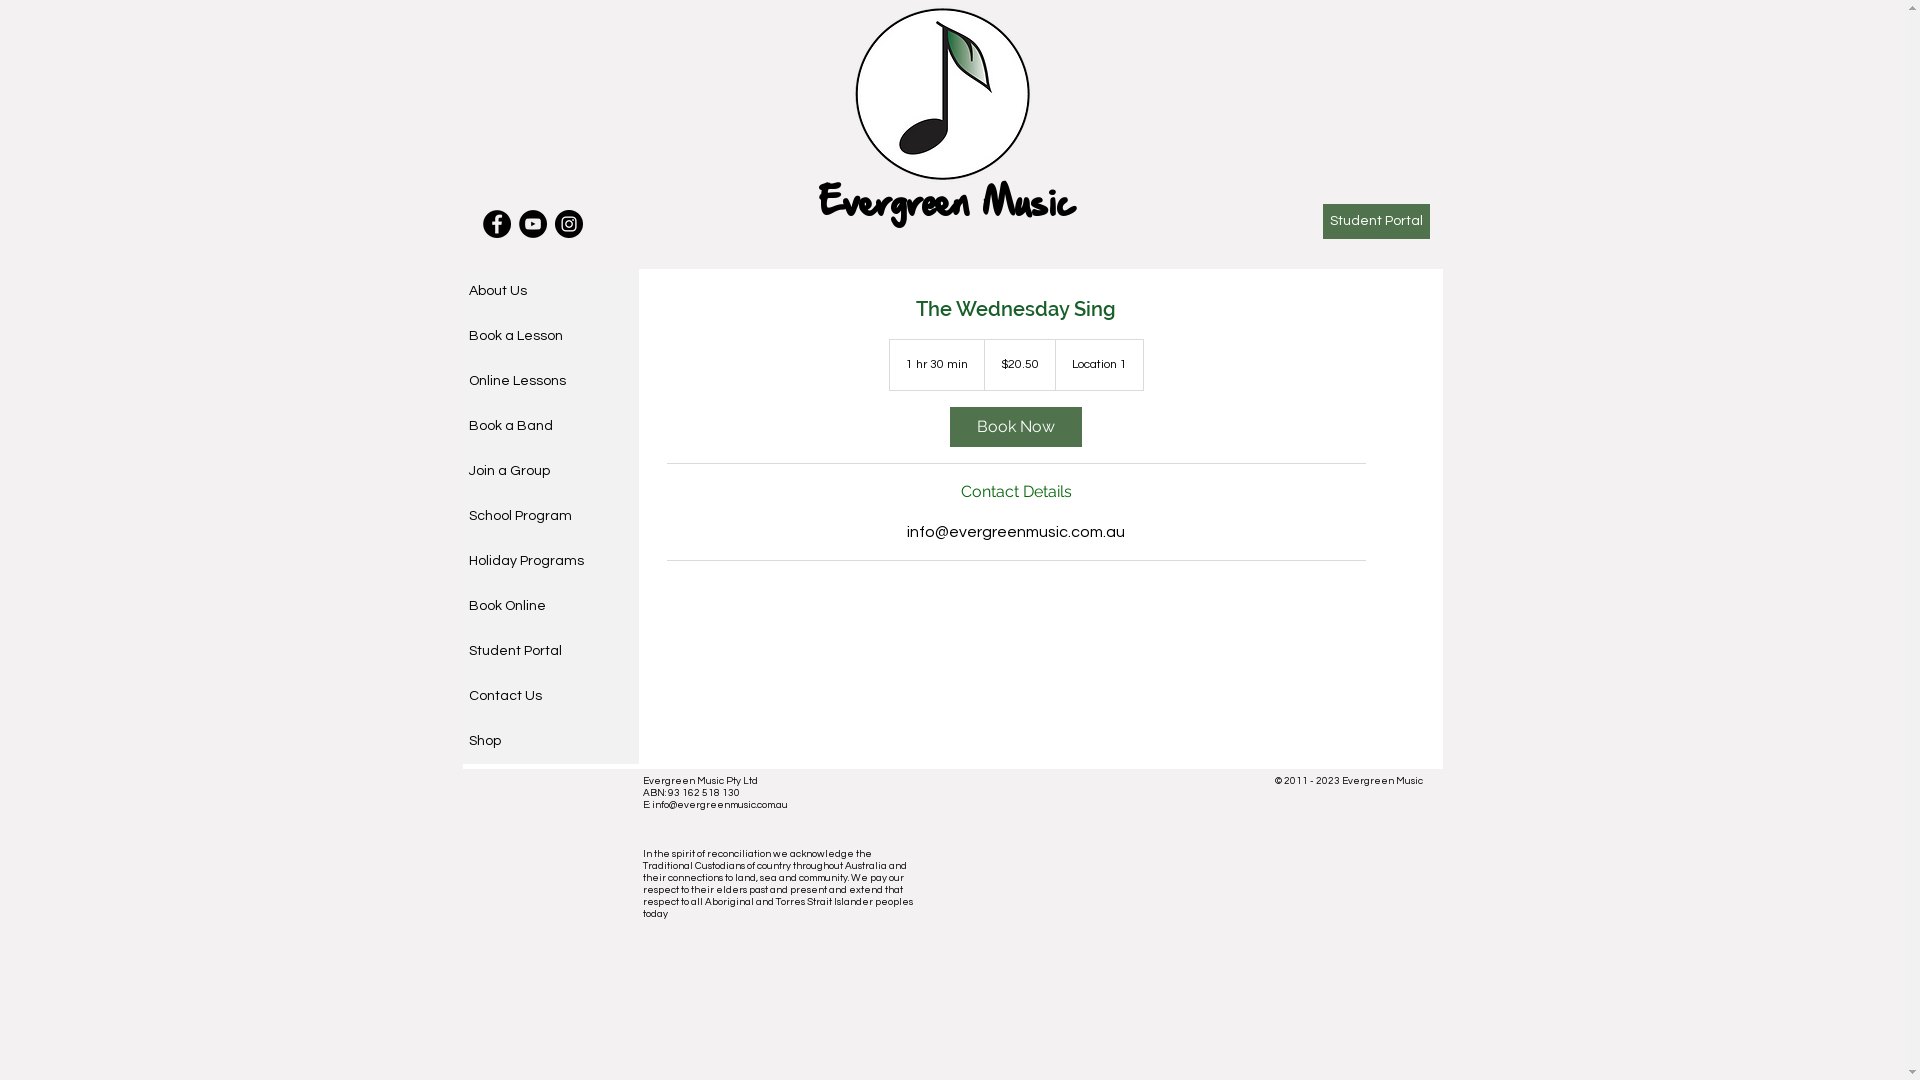  Describe the element at coordinates (550, 652) in the screenshot. I see `Student Portal` at that location.